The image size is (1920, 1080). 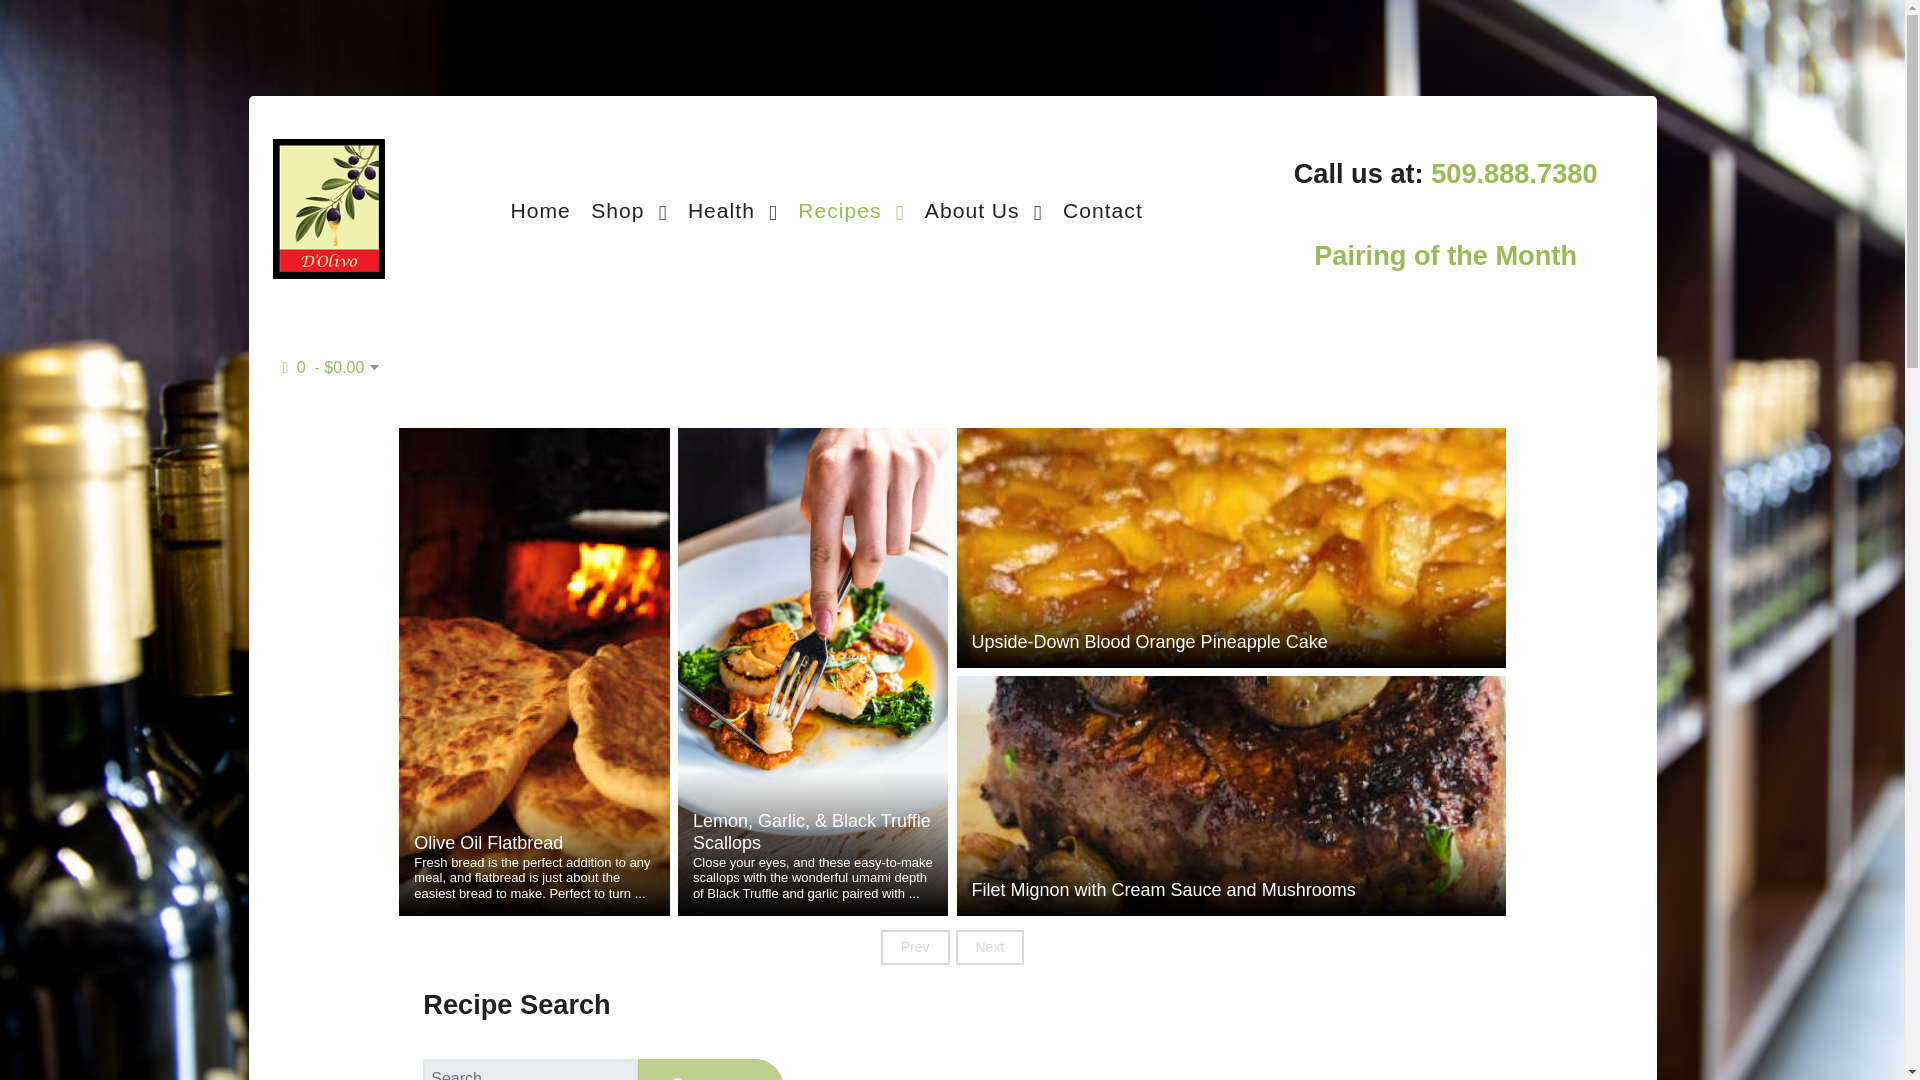 What do you see at coordinates (710, 1070) in the screenshot?
I see `Search` at bounding box center [710, 1070].